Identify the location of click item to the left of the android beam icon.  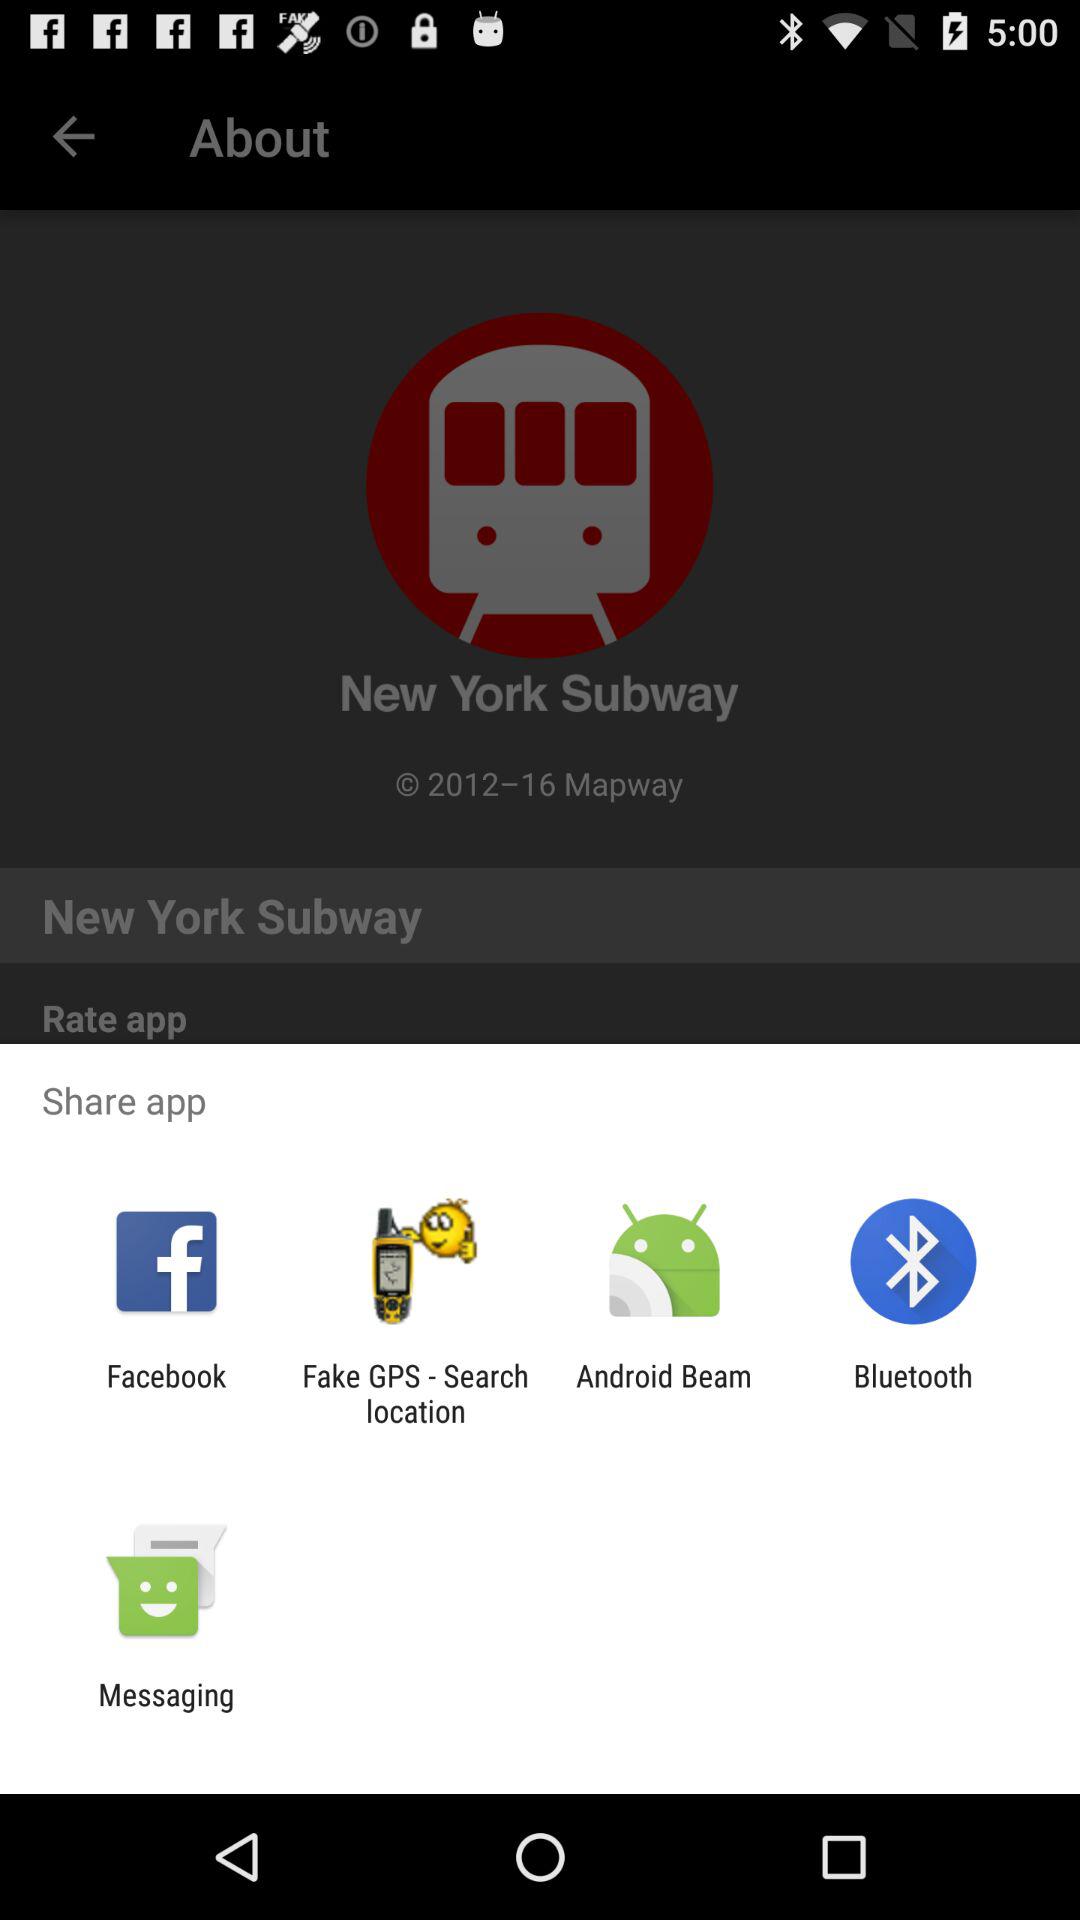
(415, 1393).